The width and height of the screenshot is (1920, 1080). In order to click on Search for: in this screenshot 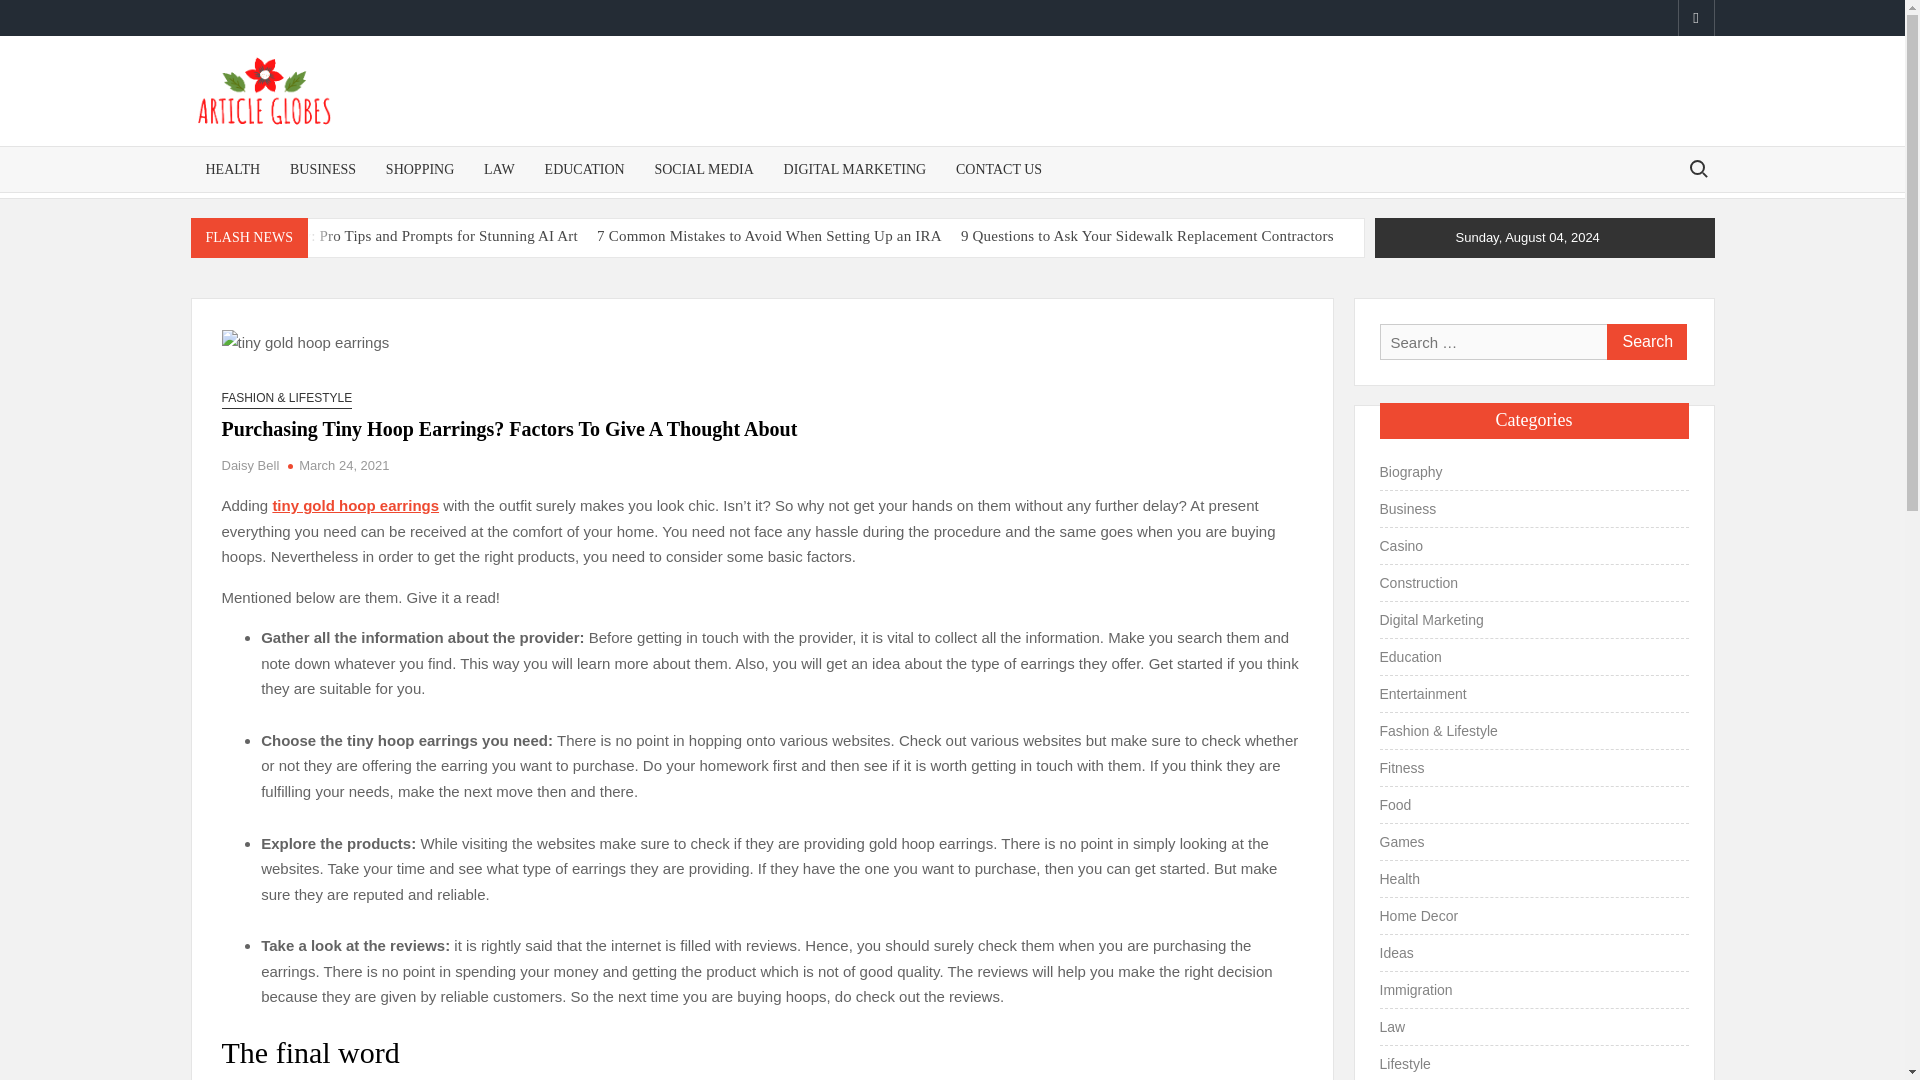, I will do `click(1697, 168)`.